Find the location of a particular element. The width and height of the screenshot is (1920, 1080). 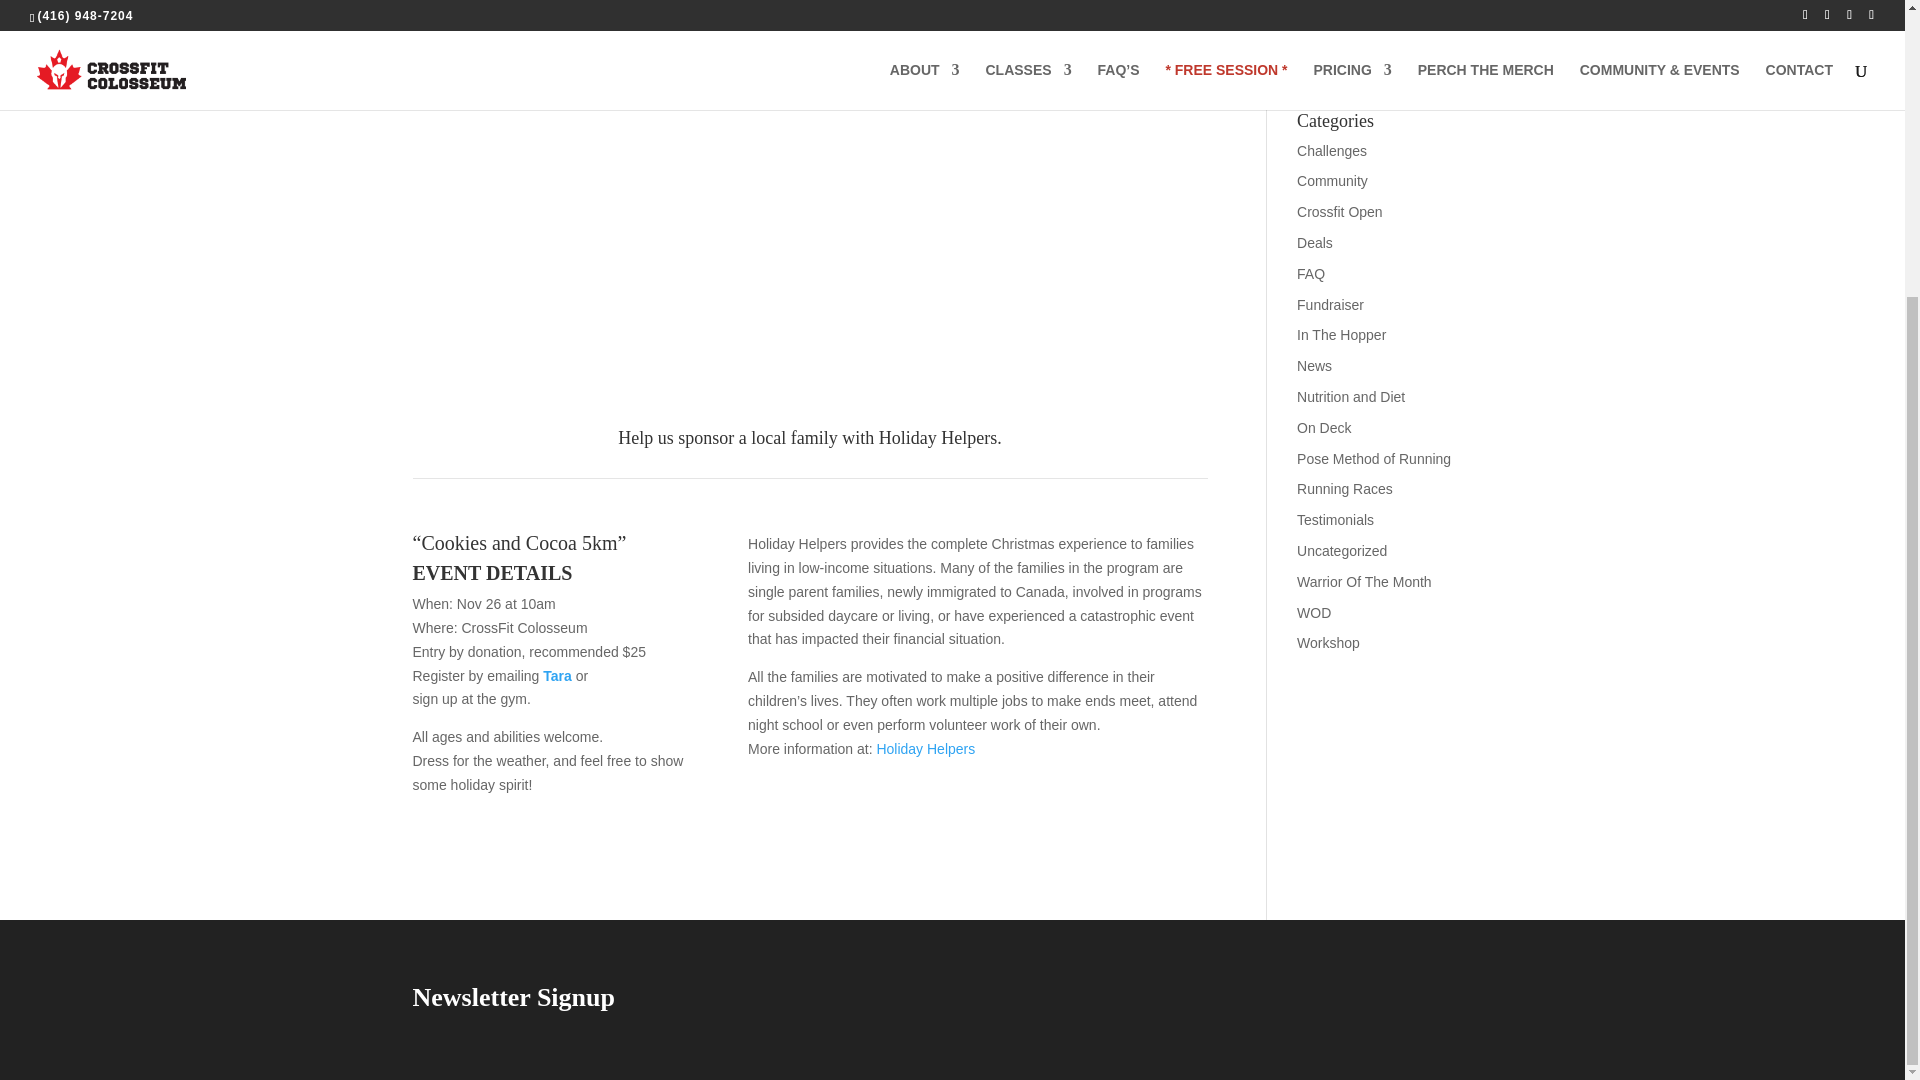

Holiday Helpers is located at coordinates (925, 748).